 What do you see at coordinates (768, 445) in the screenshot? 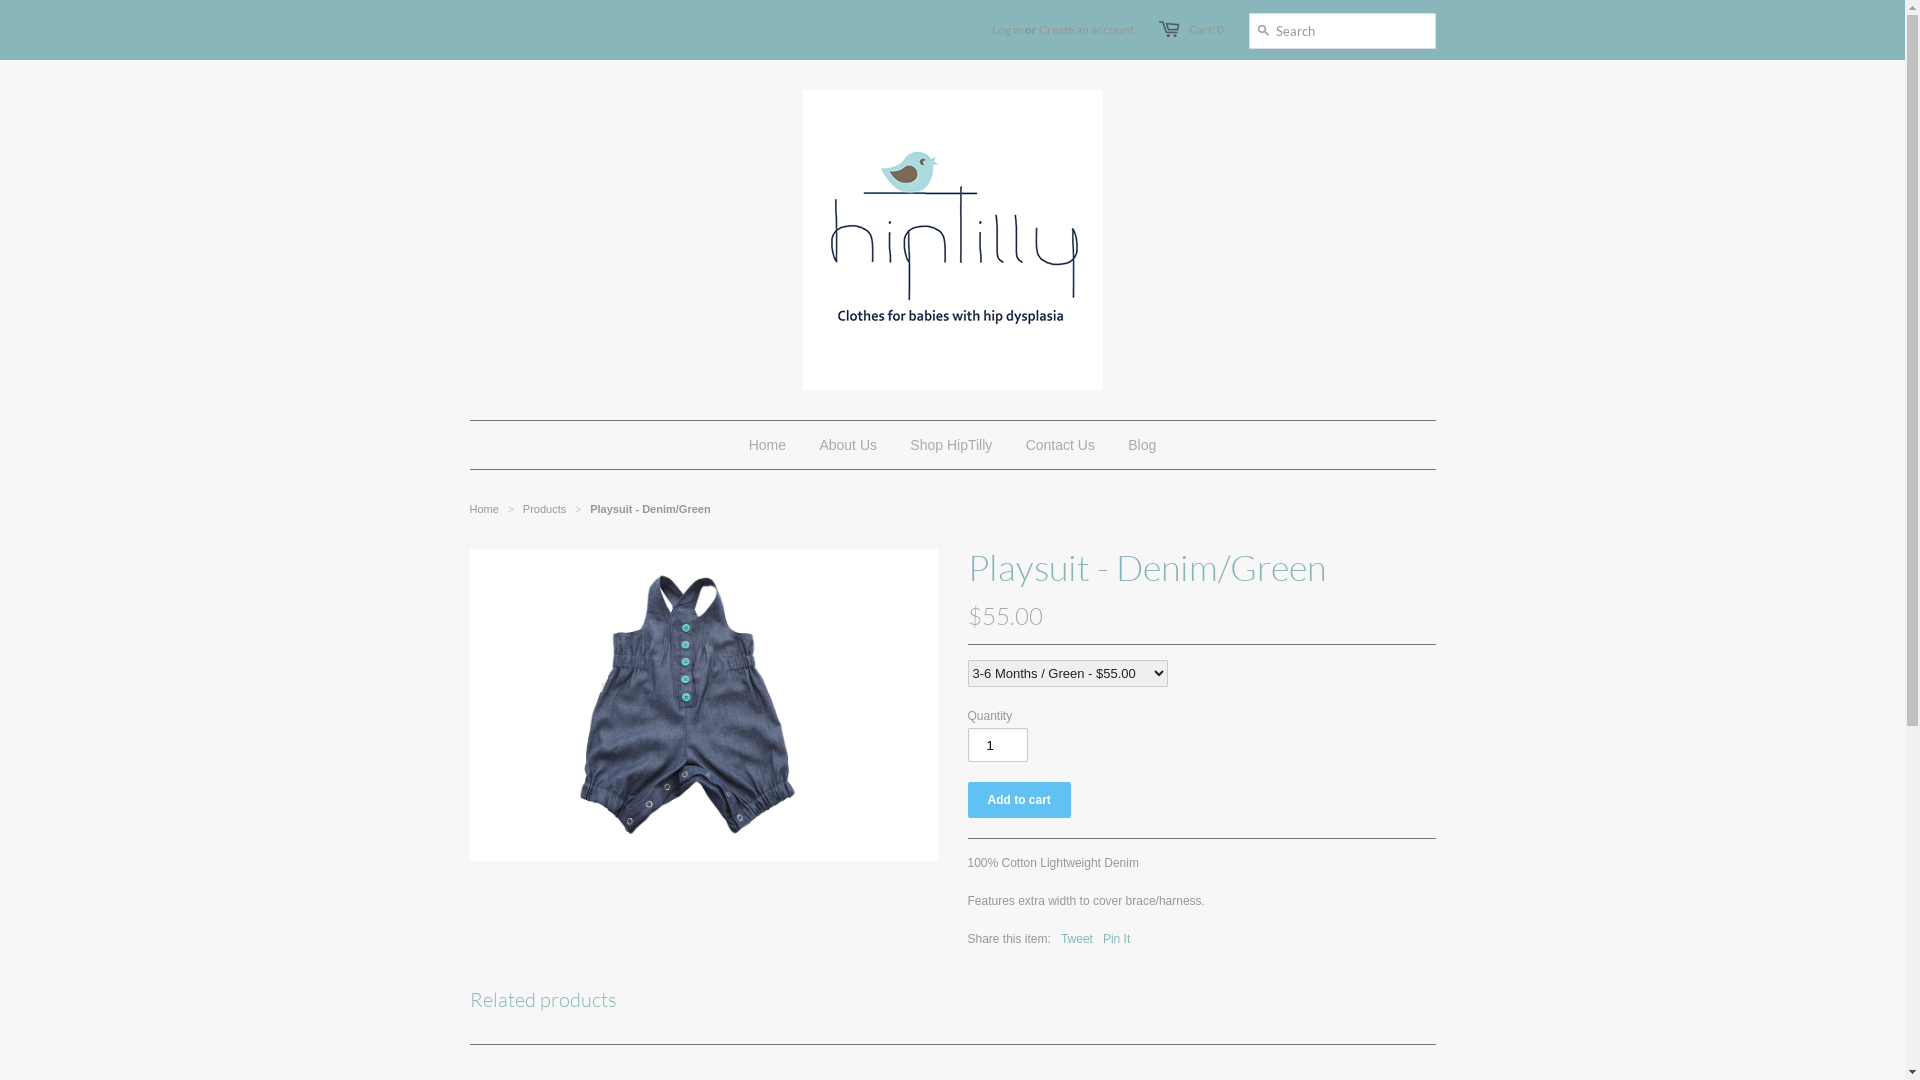
I see `Home` at bounding box center [768, 445].